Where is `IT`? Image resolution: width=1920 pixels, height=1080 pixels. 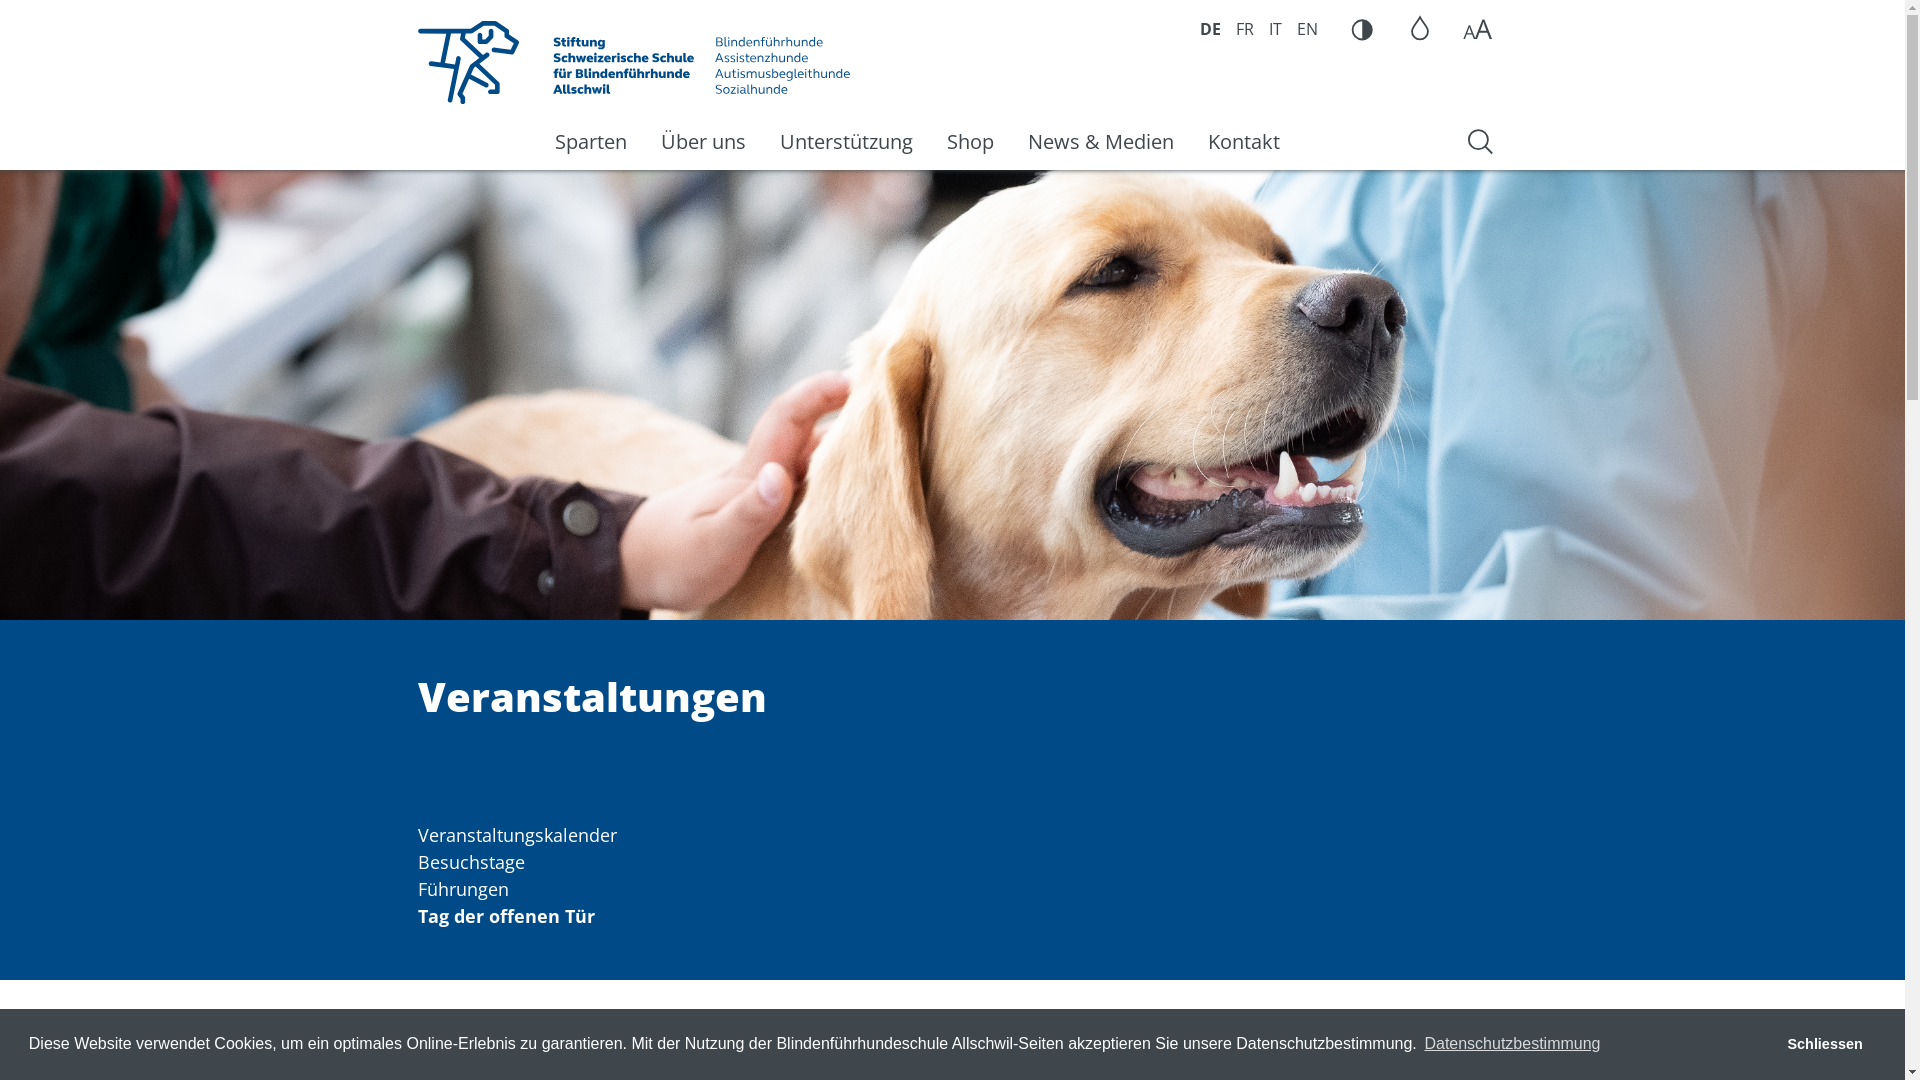
IT is located at coordinates (1276, 29).